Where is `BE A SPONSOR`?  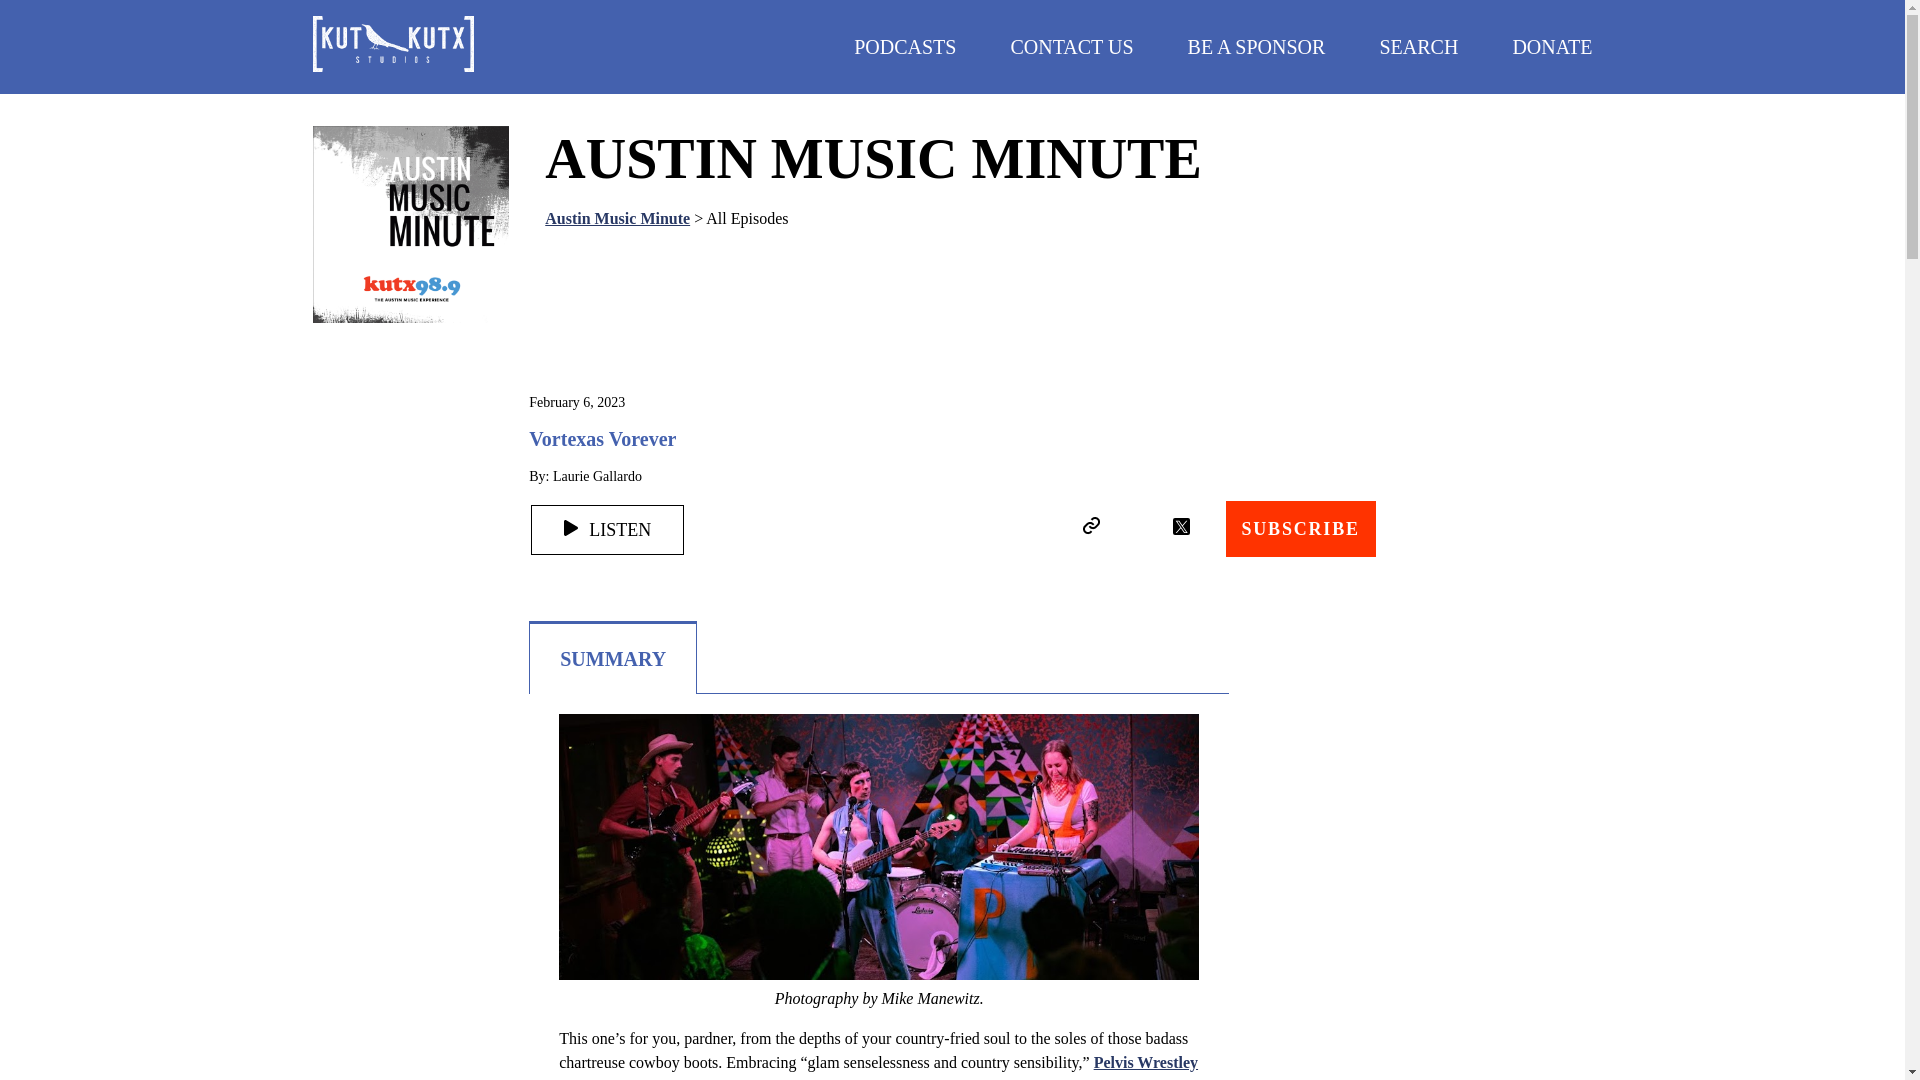 BE A SPONSOR is located at coordinates (1257, 46).